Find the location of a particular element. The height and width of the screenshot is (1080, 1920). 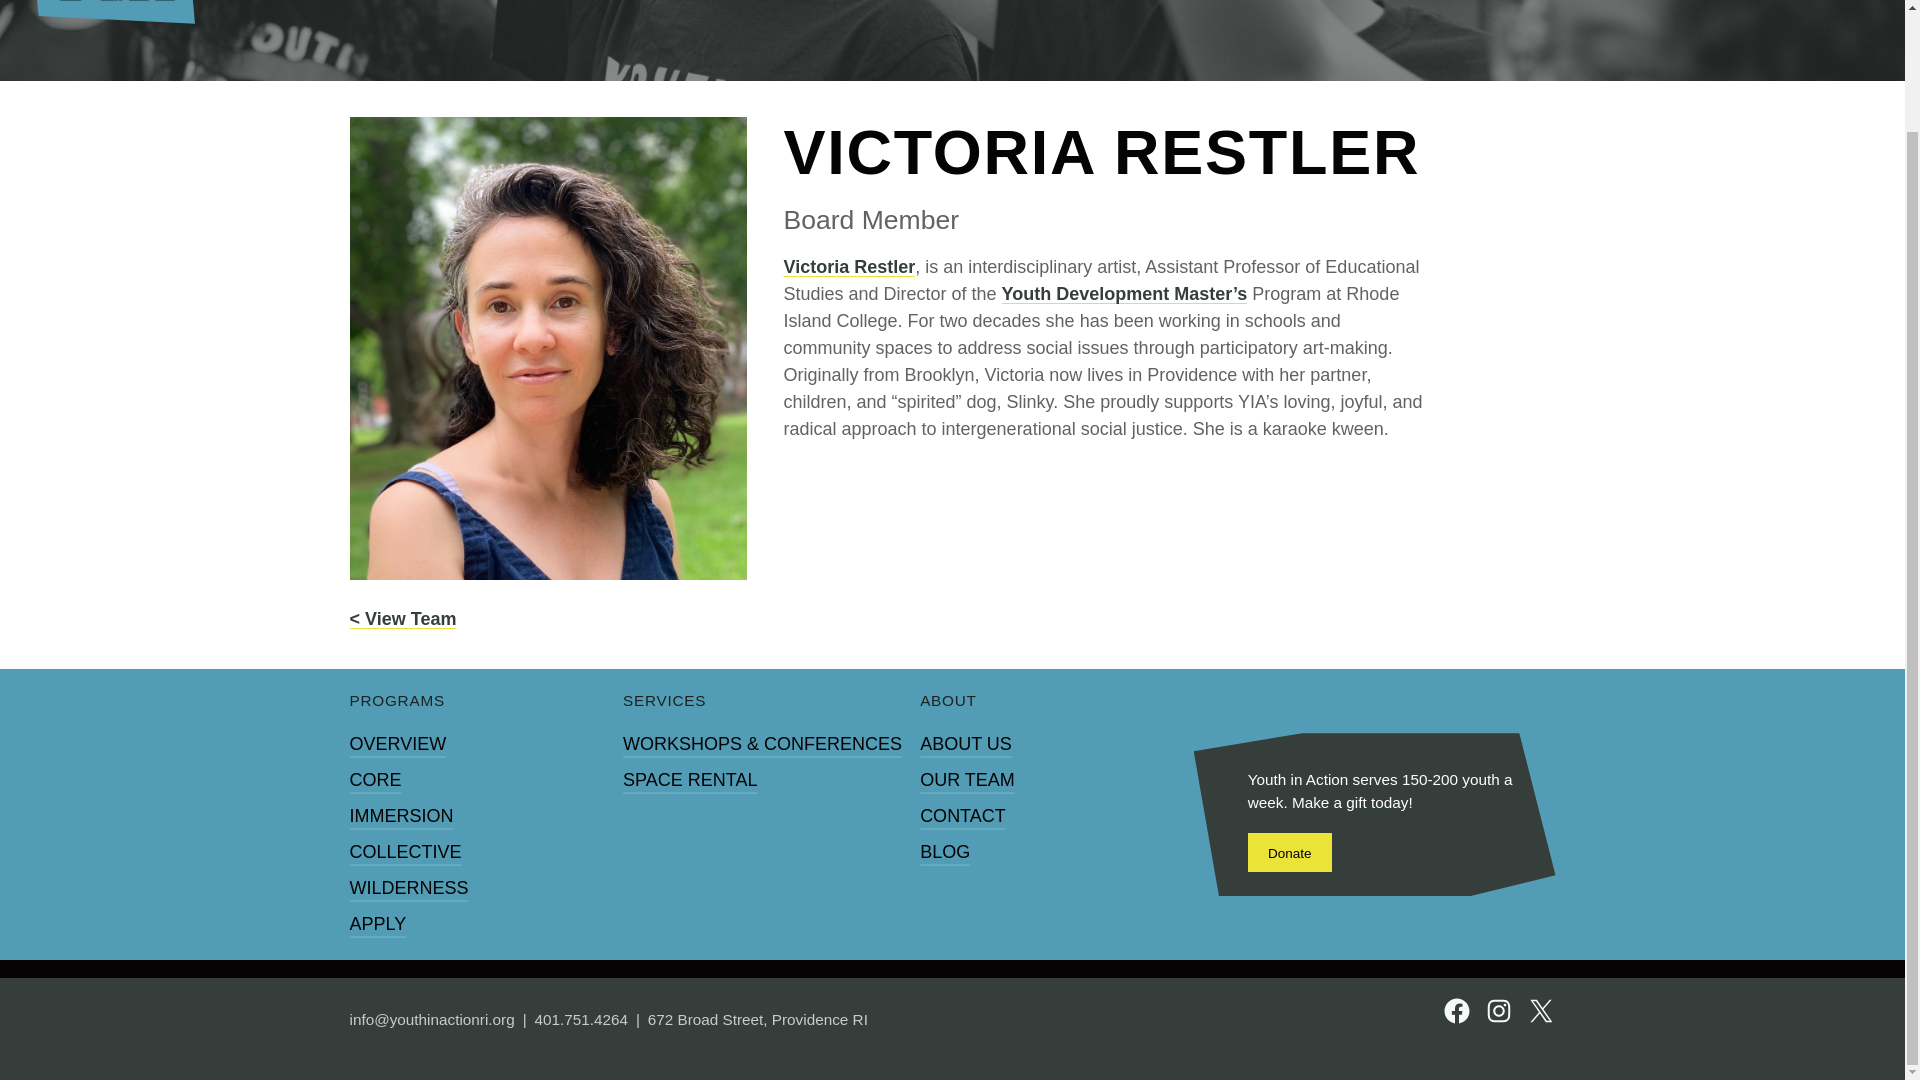

SERVICES is located at coordinates (664, 701).